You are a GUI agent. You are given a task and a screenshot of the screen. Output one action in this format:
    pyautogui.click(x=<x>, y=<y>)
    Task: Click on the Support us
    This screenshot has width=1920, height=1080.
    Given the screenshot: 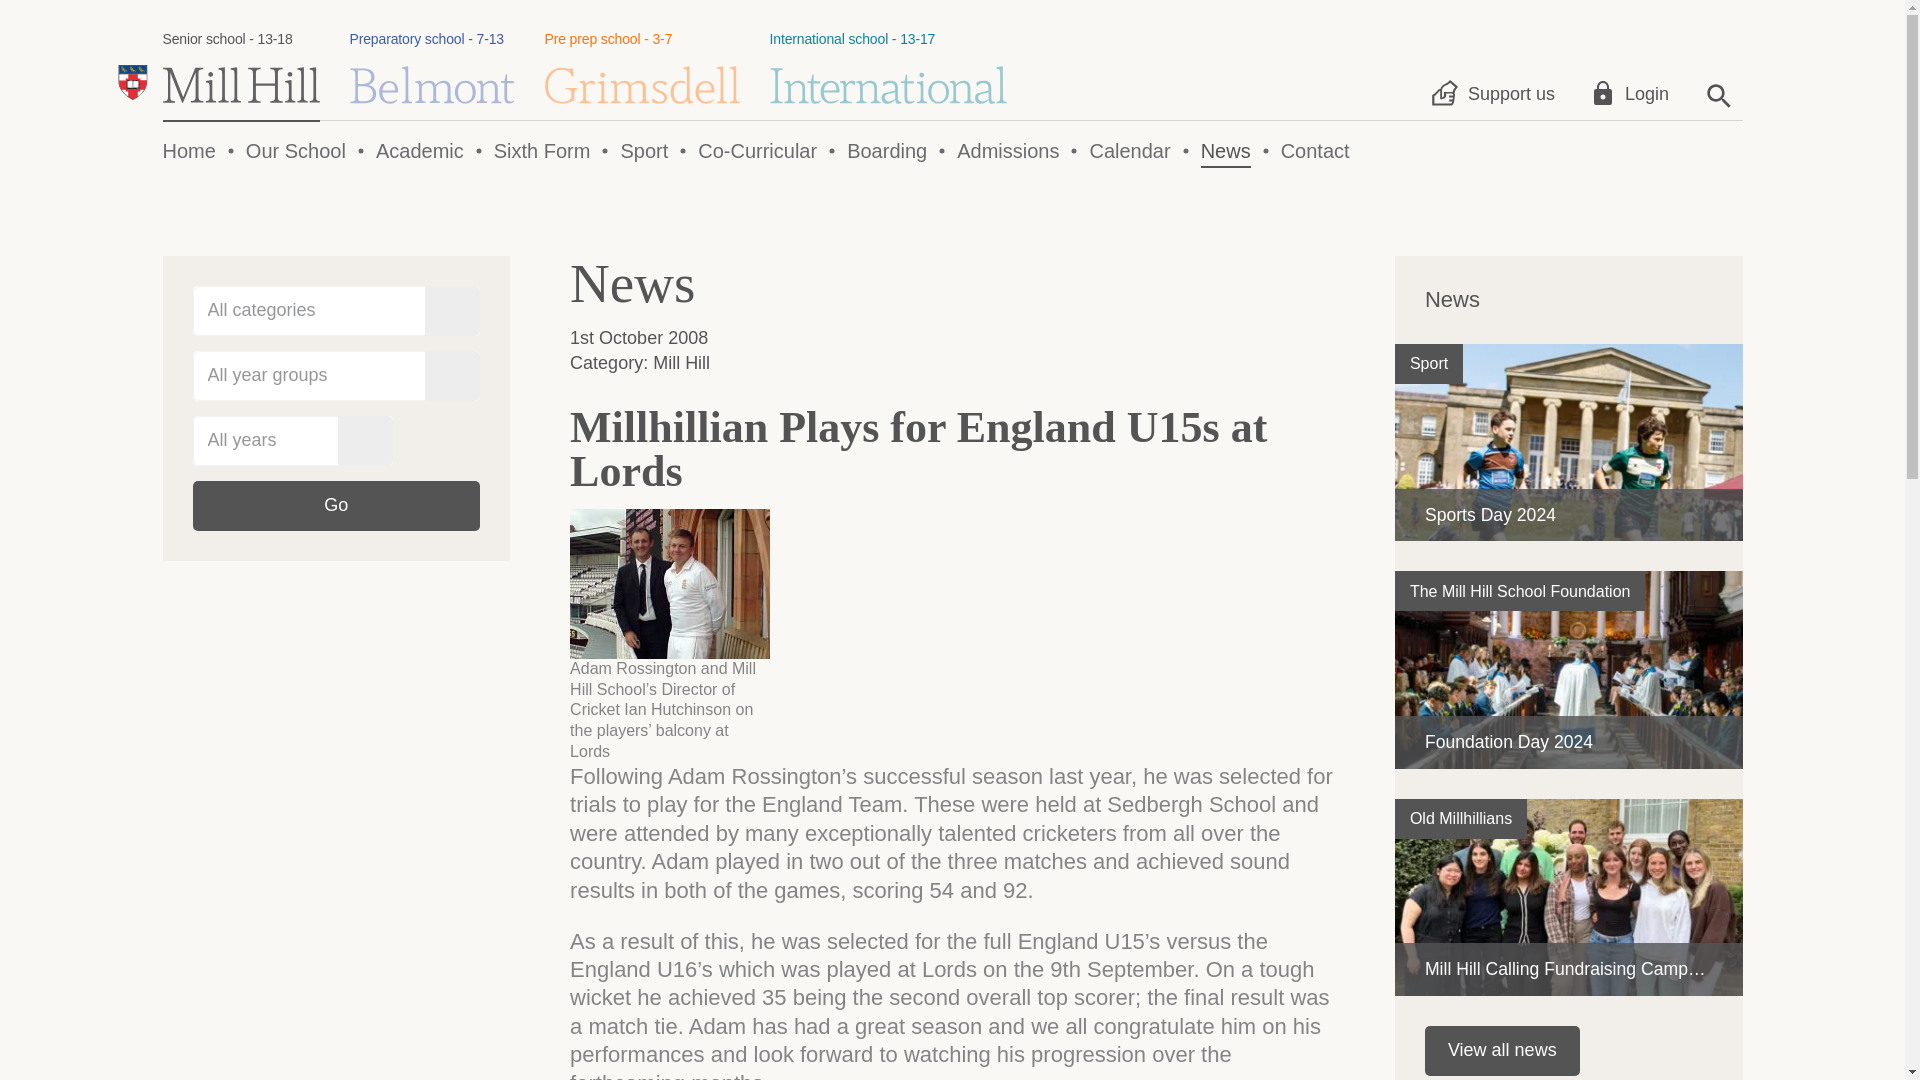 What is the action you would take?
    pyautogui.click(x=1495, y=94)
    